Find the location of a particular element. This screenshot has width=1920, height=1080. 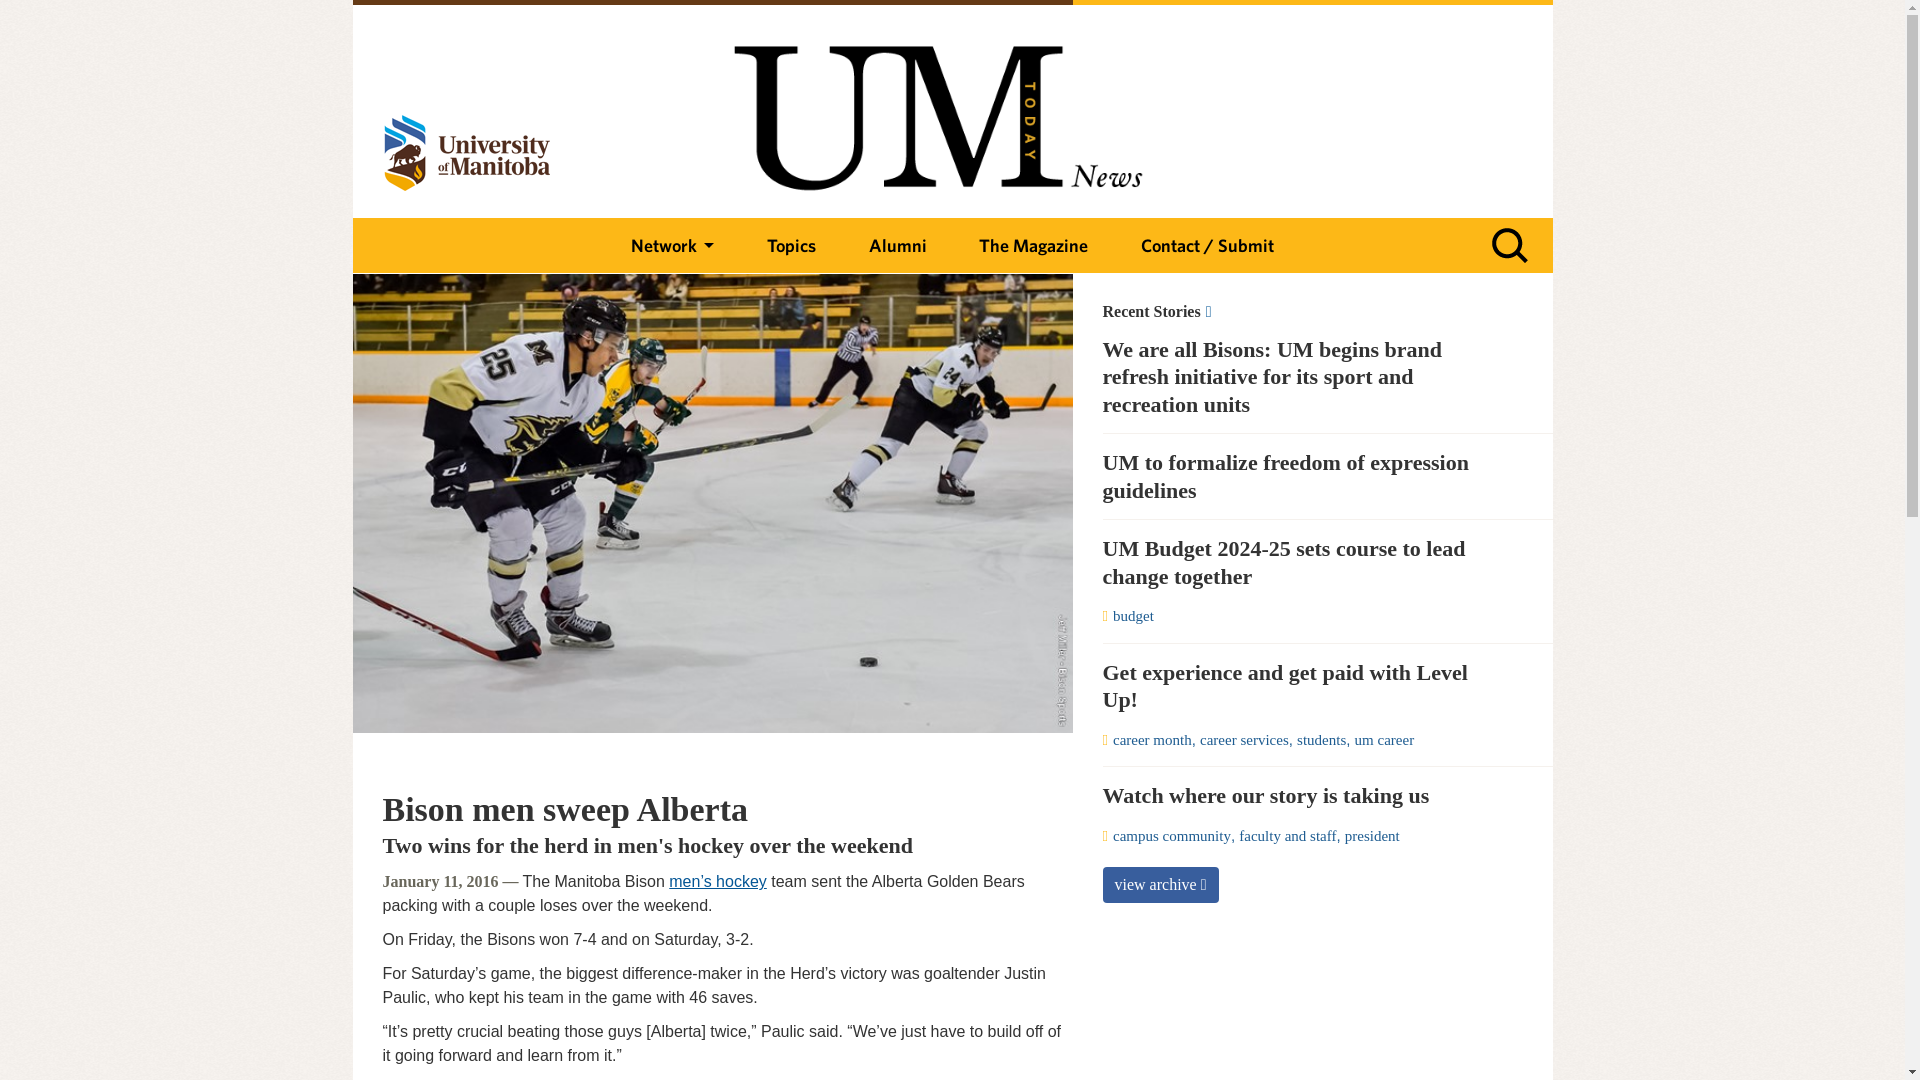

UM to formalize freedom of expression guidelines is located at coordinates (1302, 476).